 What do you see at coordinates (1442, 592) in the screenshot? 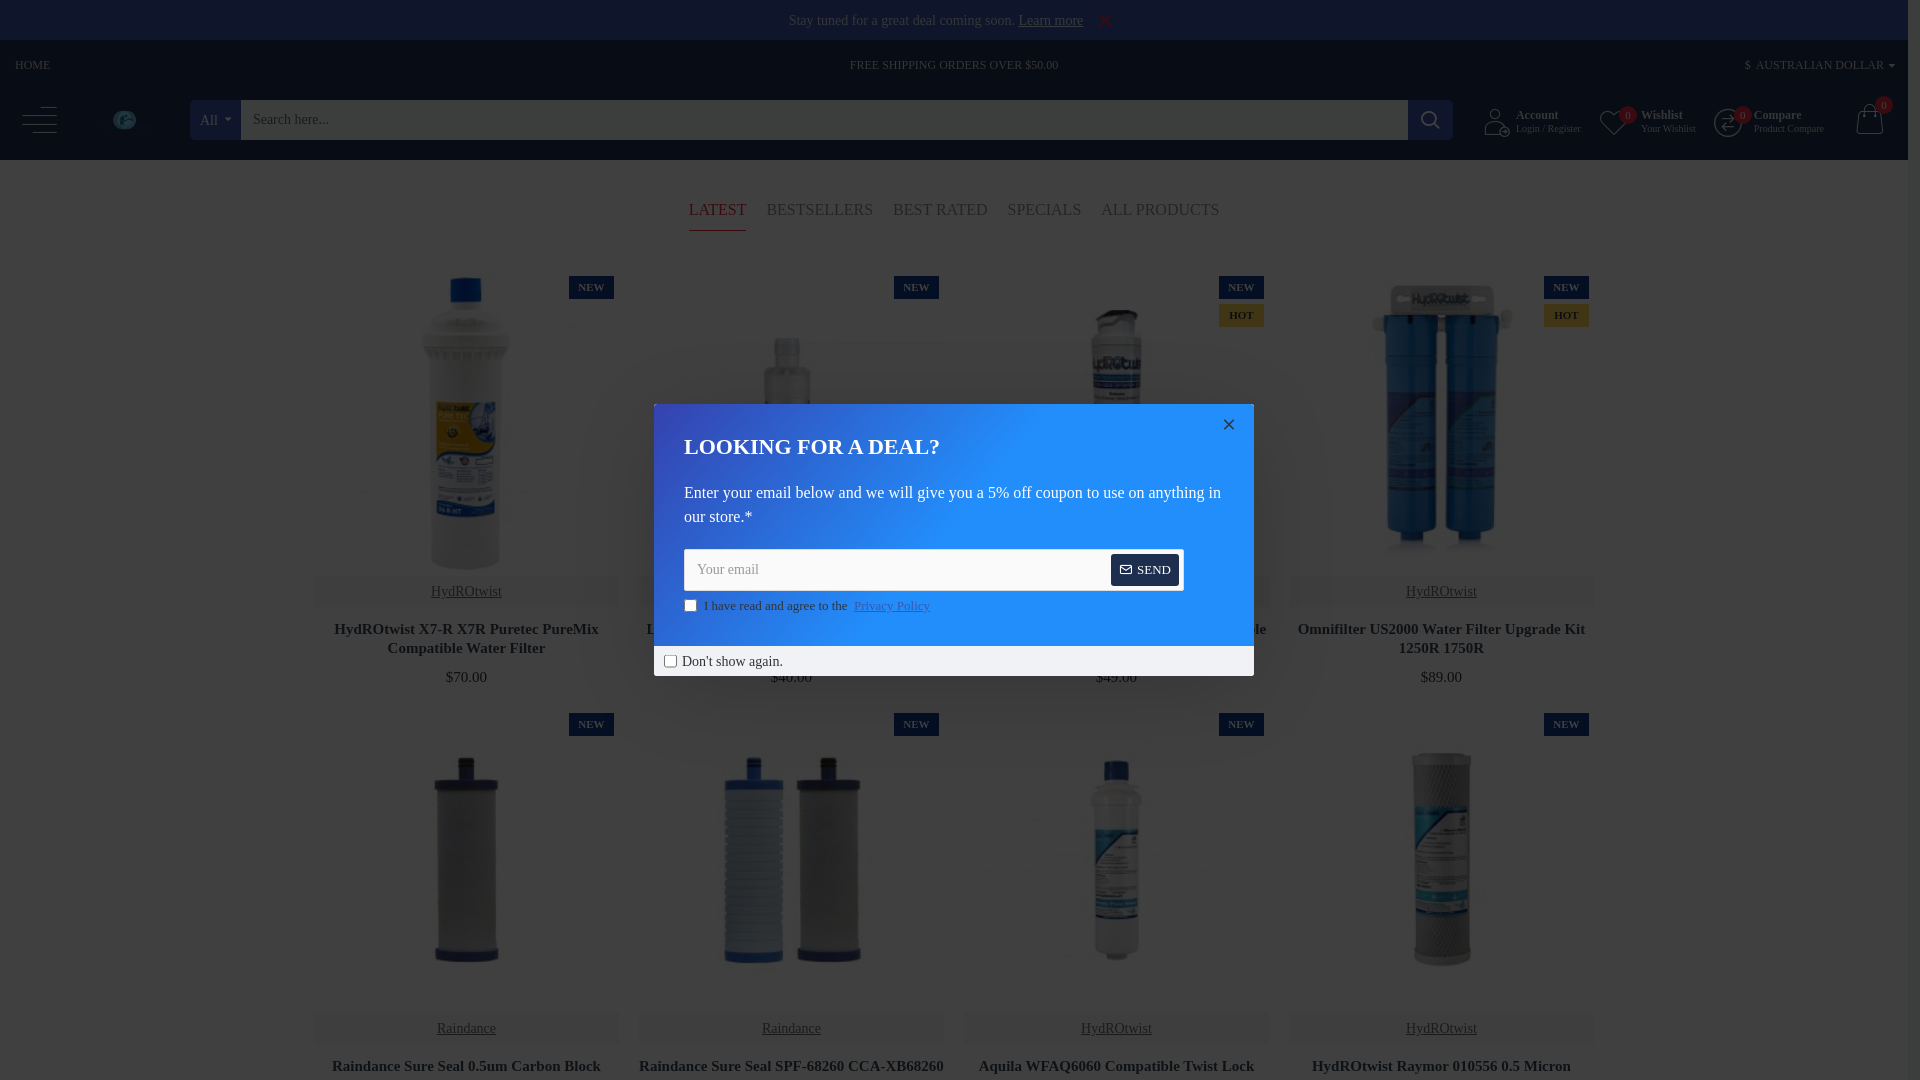
I see `HydROtwist` at bounding box center [1442, 592].